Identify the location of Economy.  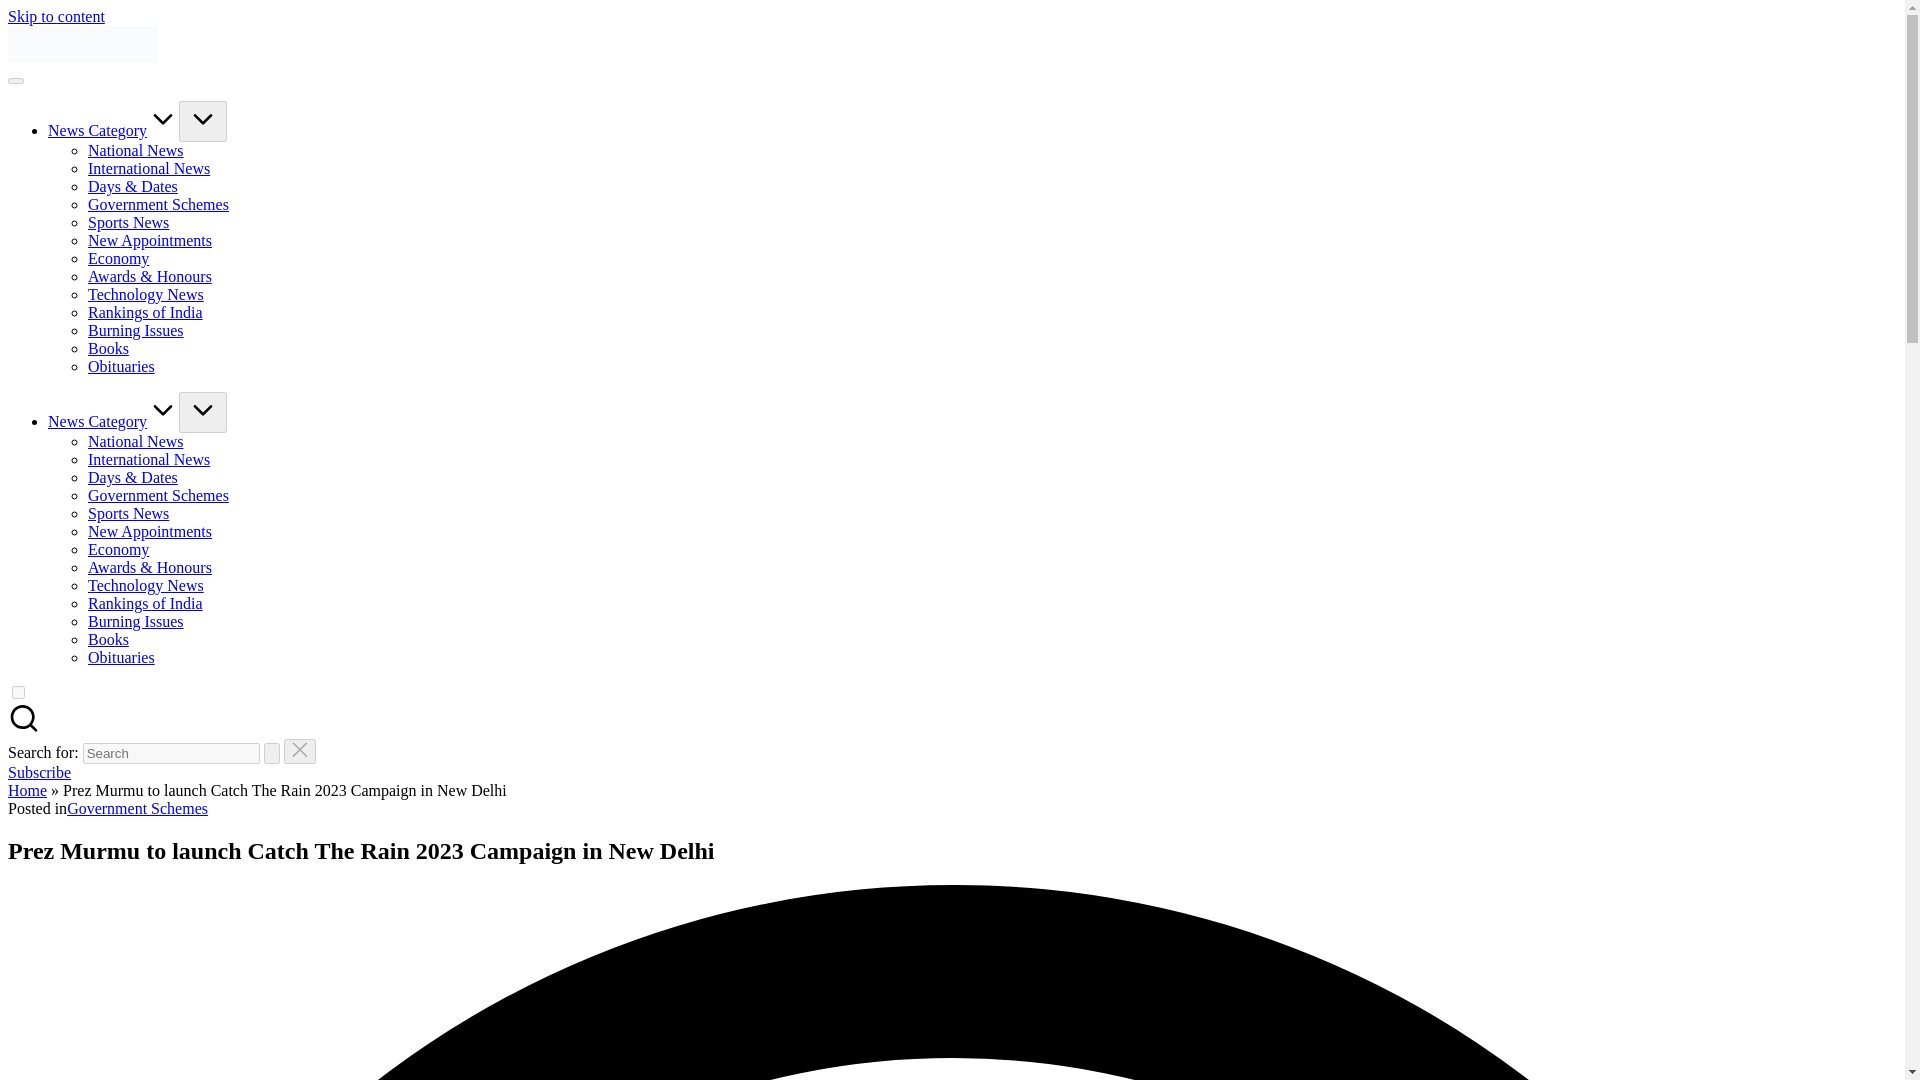
(118, 258).